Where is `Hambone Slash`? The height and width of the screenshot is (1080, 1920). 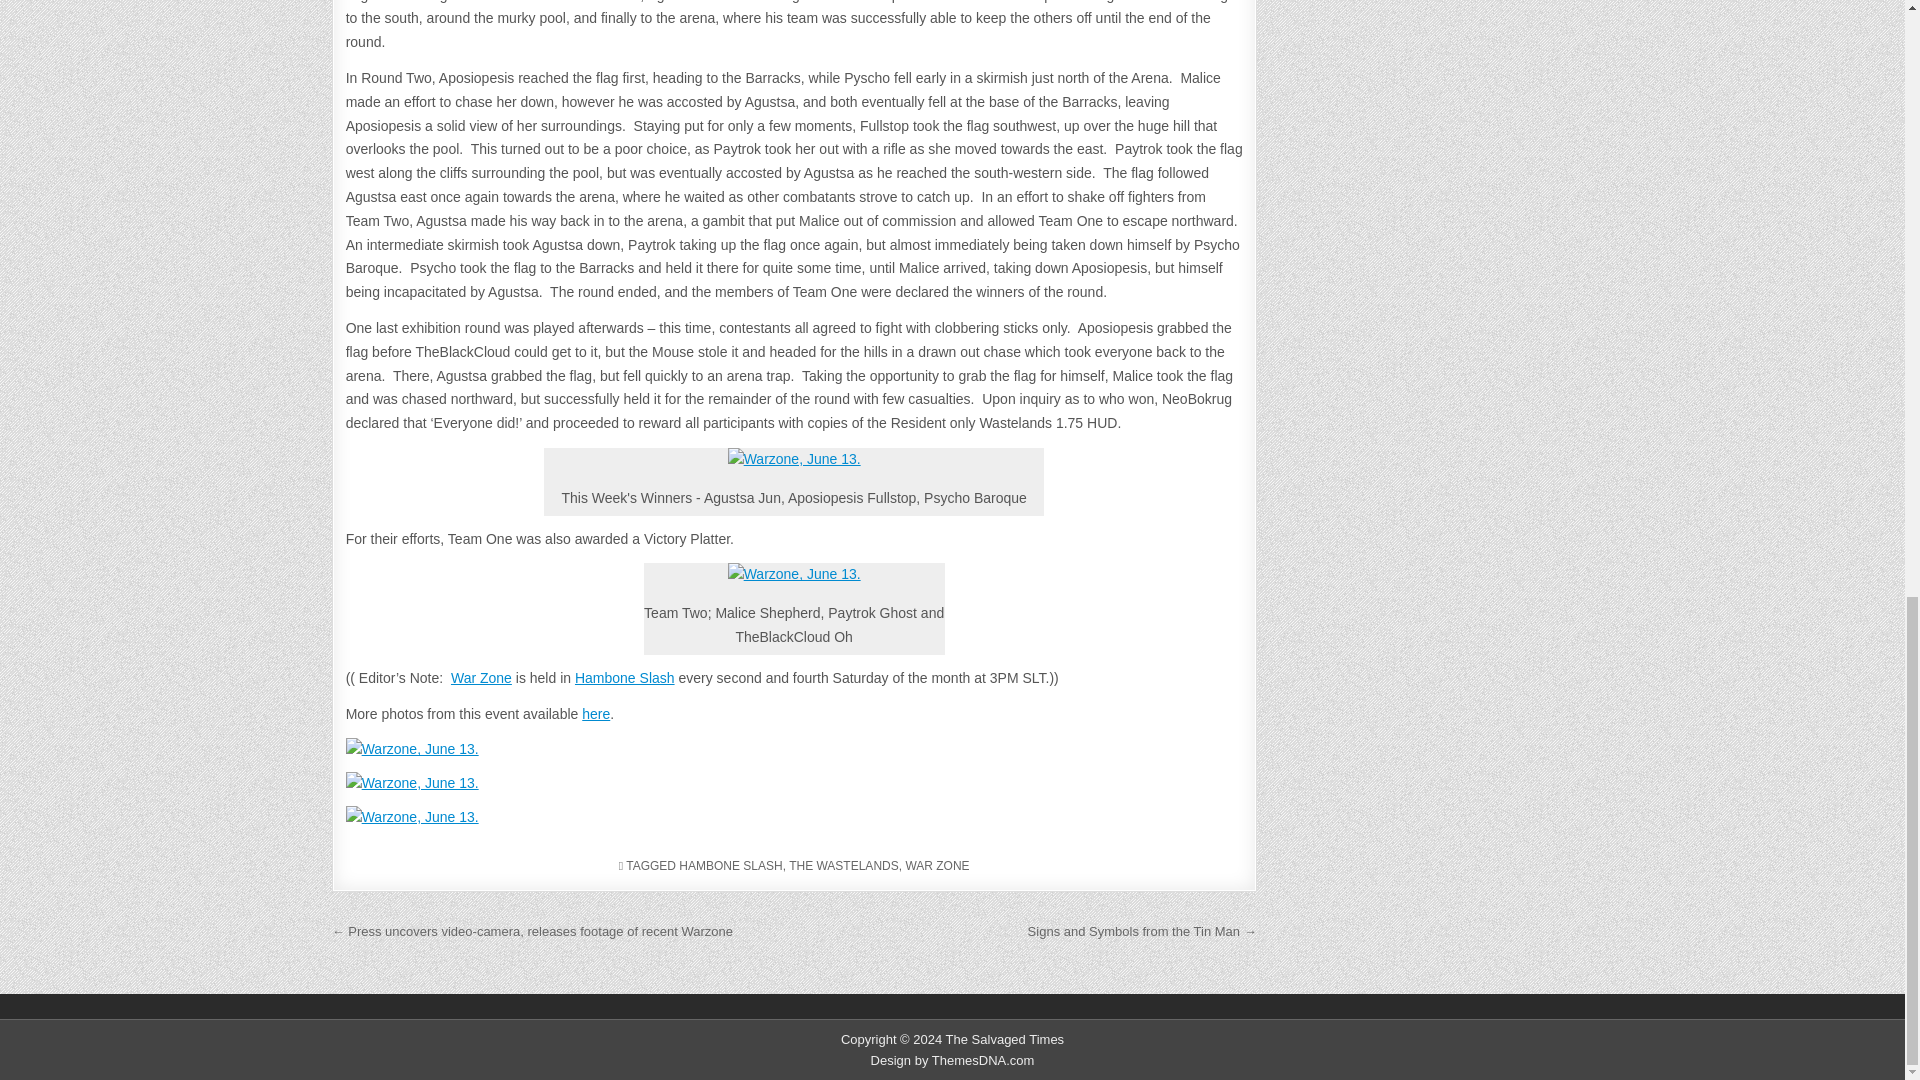 Hambone Slash is located at coordinates (624, 677).